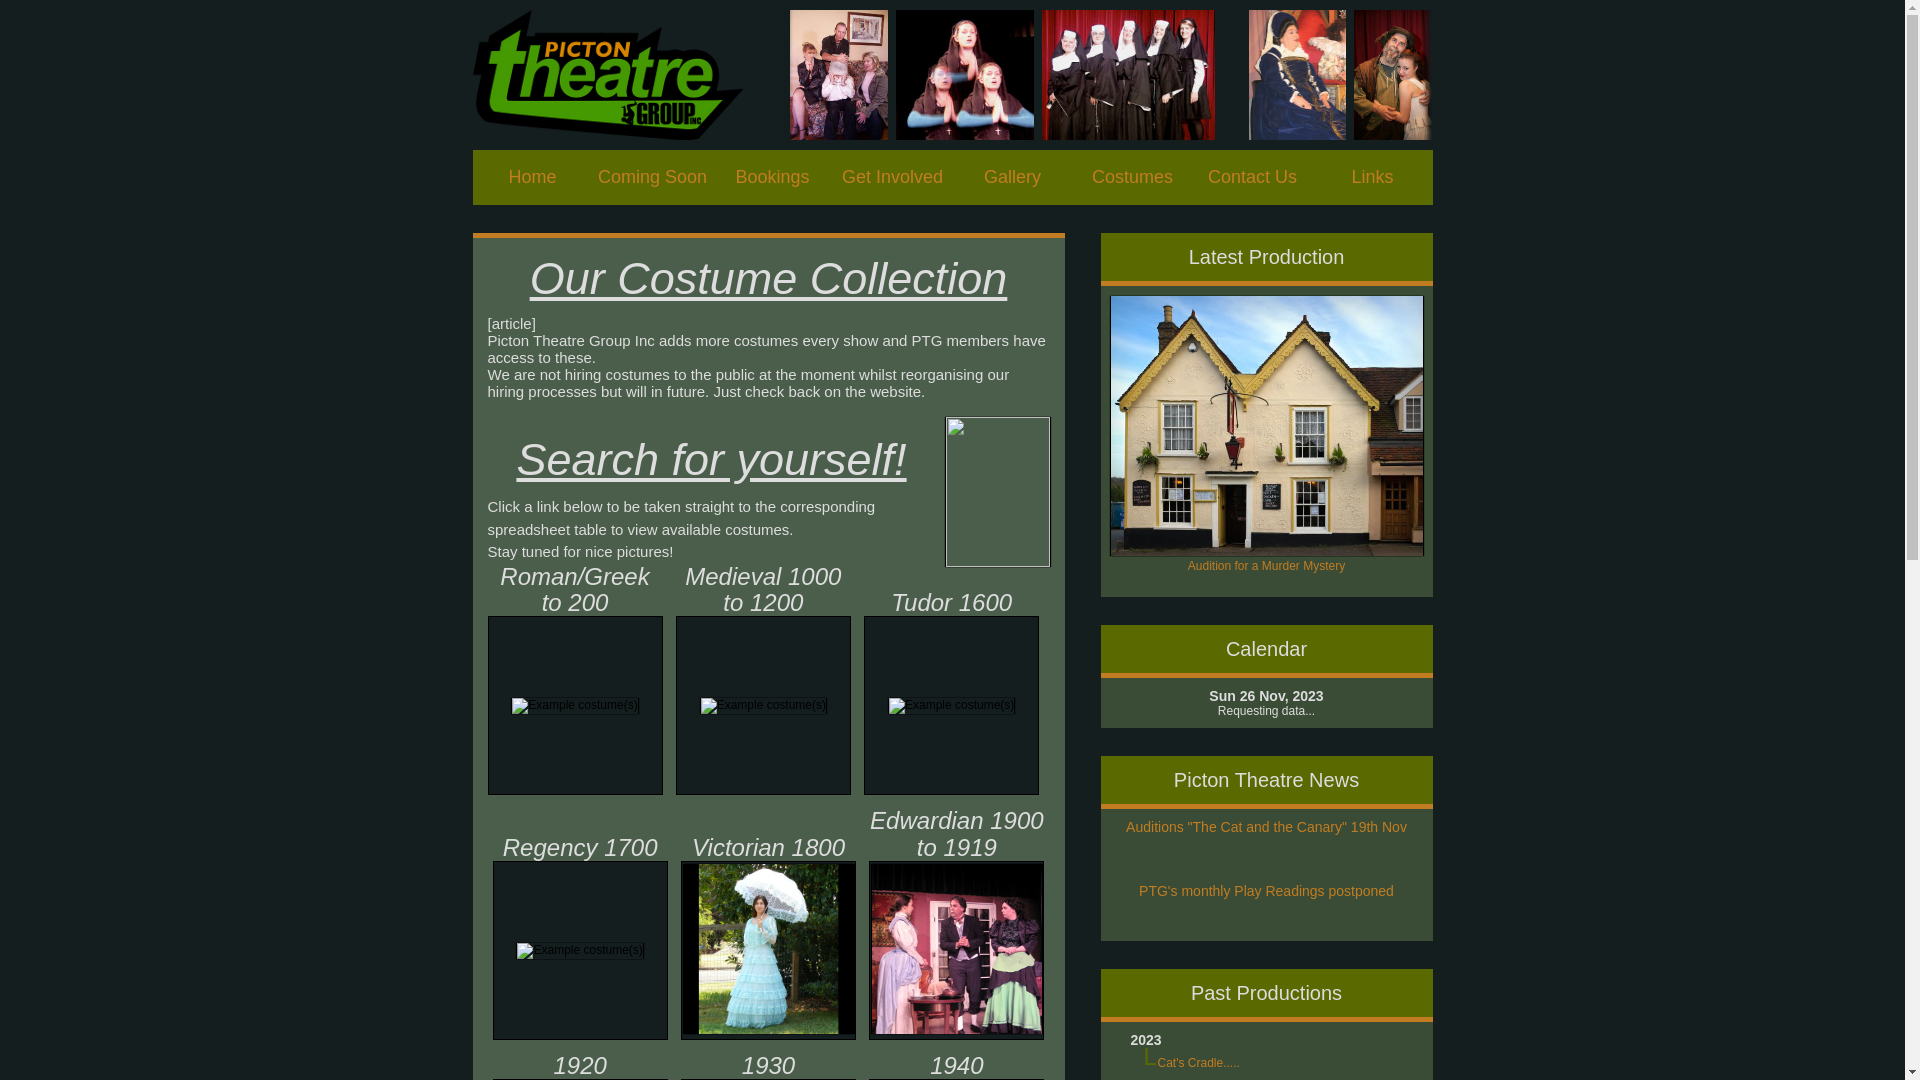 Image resolution: width=1920 pixels, height=1080 pixels. What do you see at coordinates (1252, 178) in the screenshot?
I see `Contact Us` at bounding box center [1252, 178].